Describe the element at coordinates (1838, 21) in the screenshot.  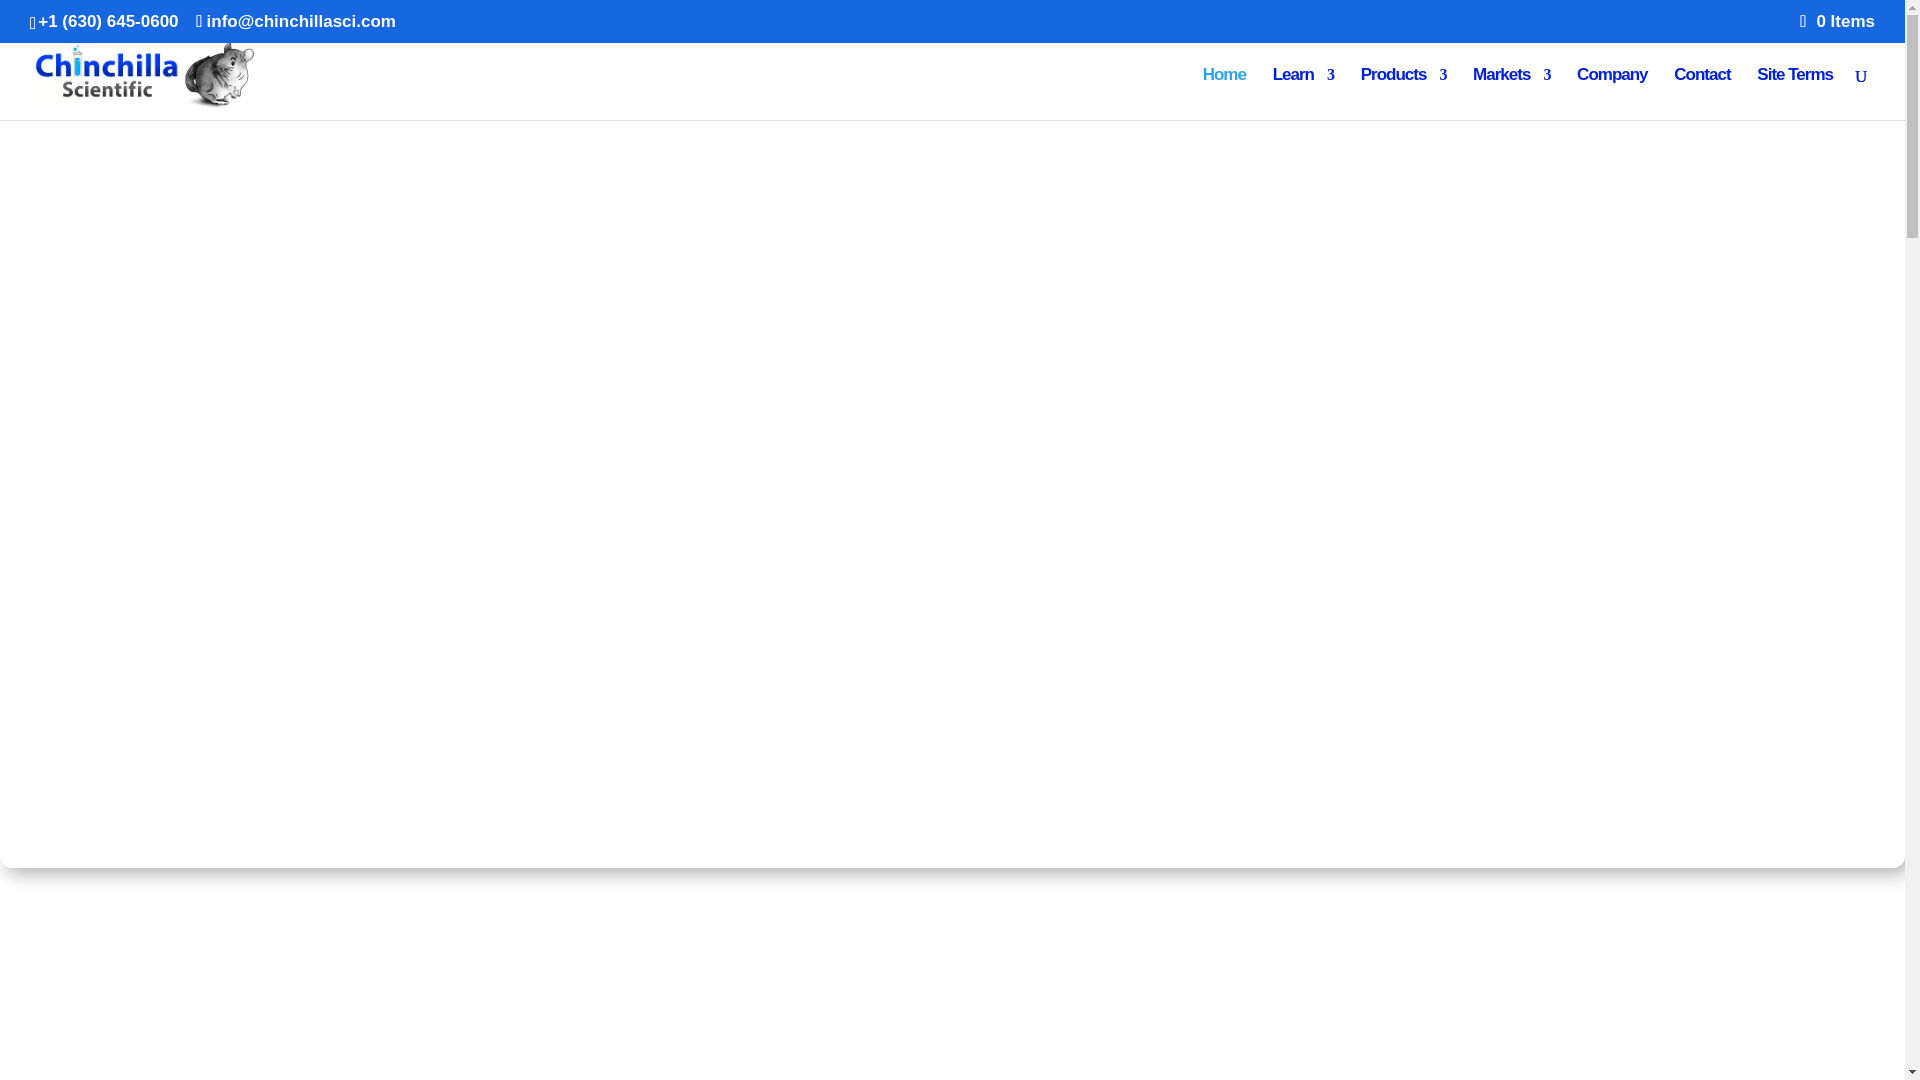
I see `0 Items` at that location.